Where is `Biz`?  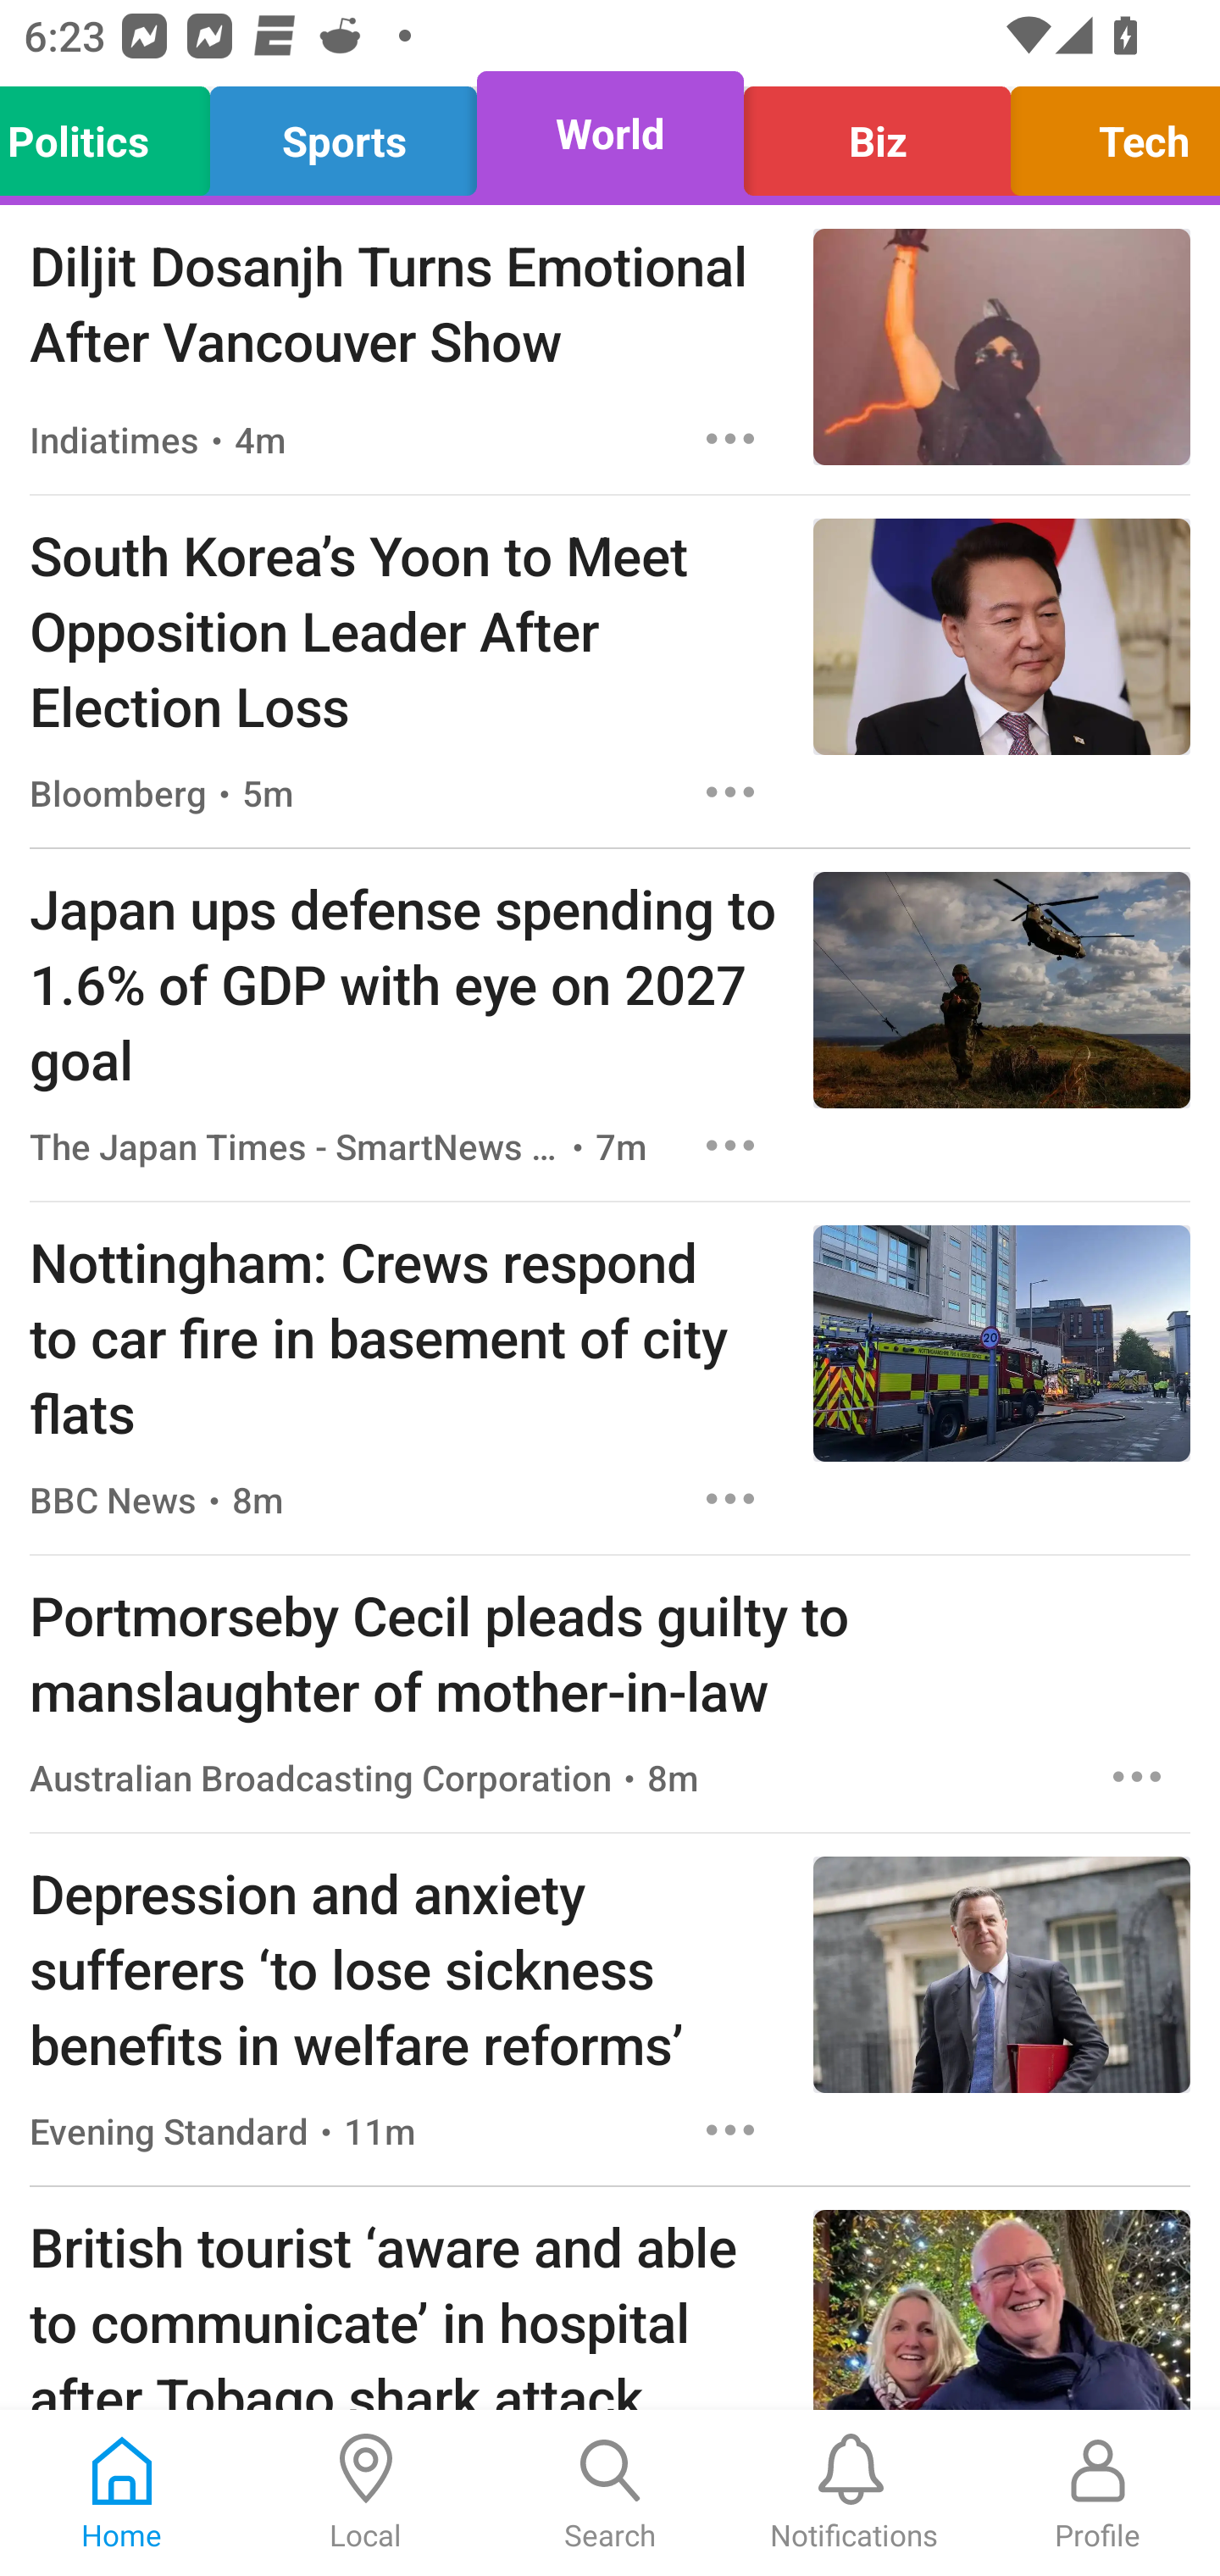
Biz is located at coordinates (876, 134).